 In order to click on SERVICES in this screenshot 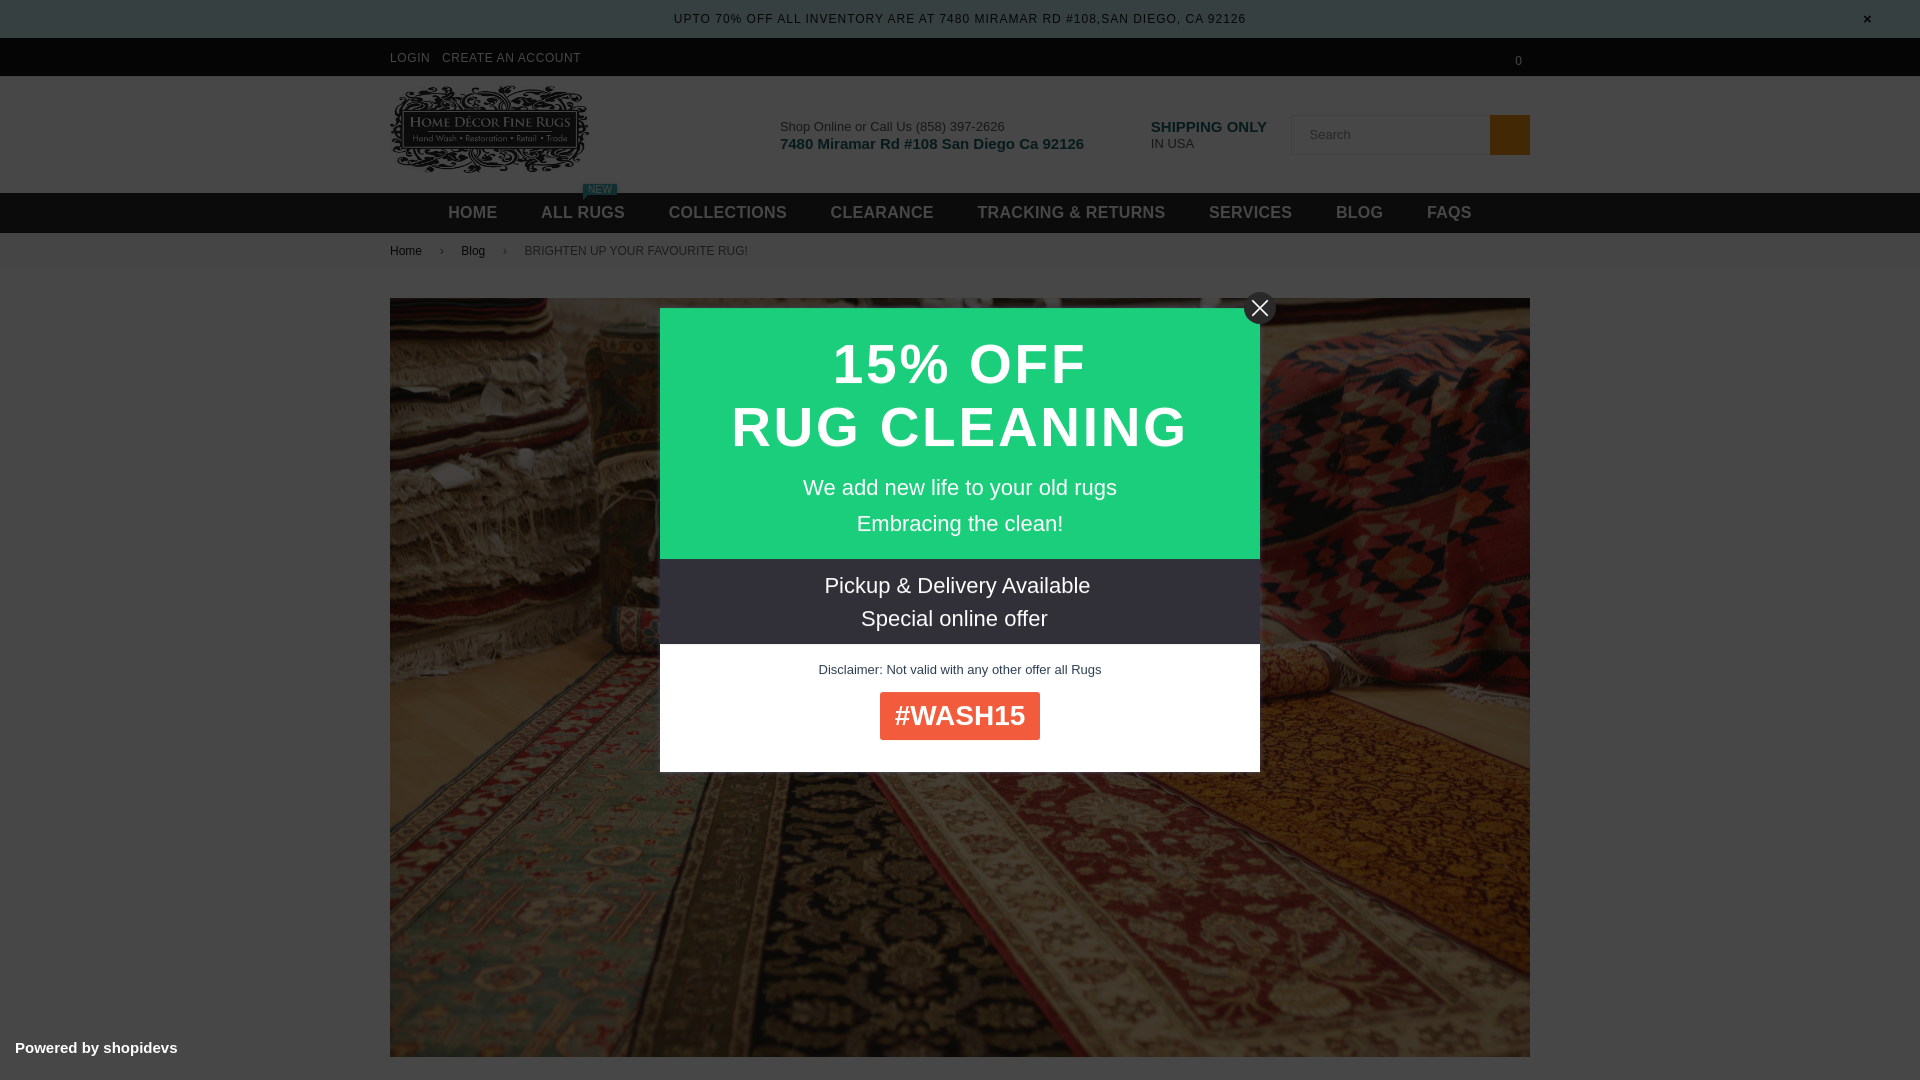, I will do `click(1250, 212)`.